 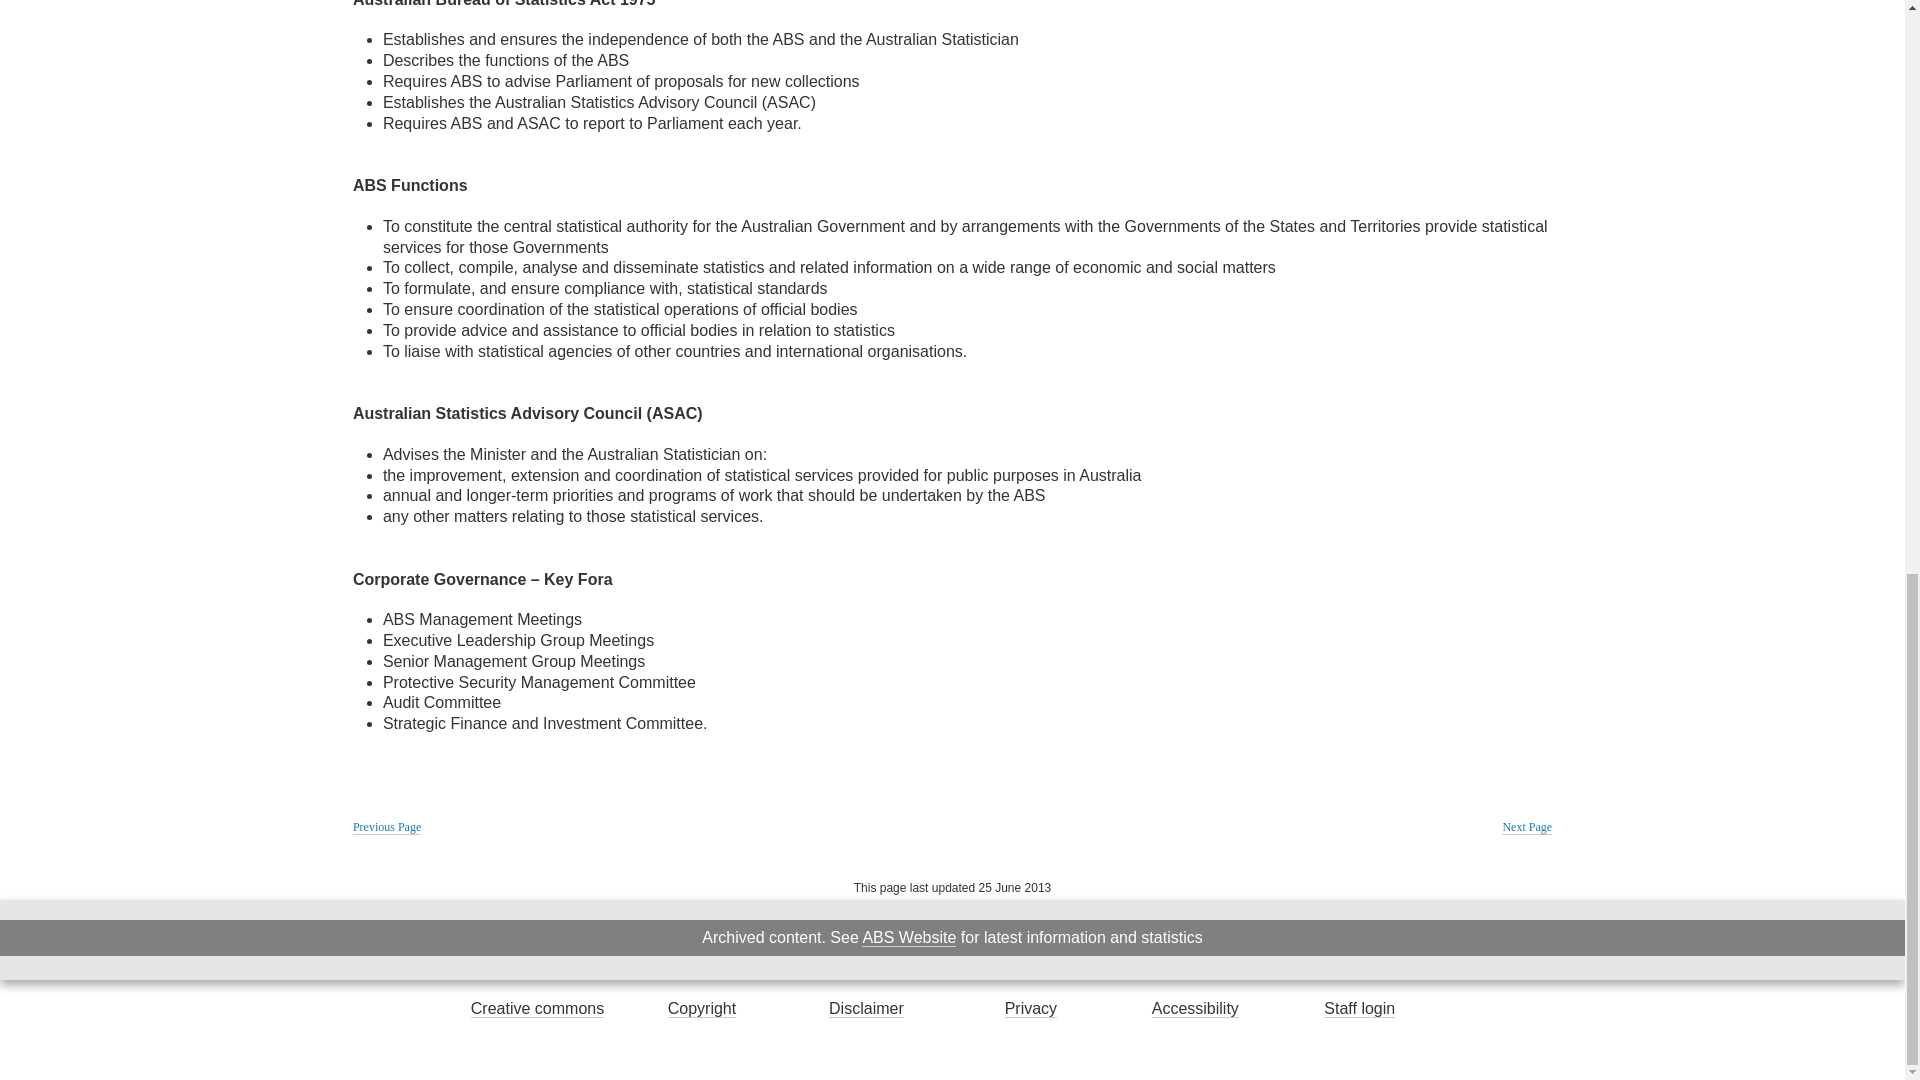 I want to click on Staff login, so click(x=1360, y=1009).